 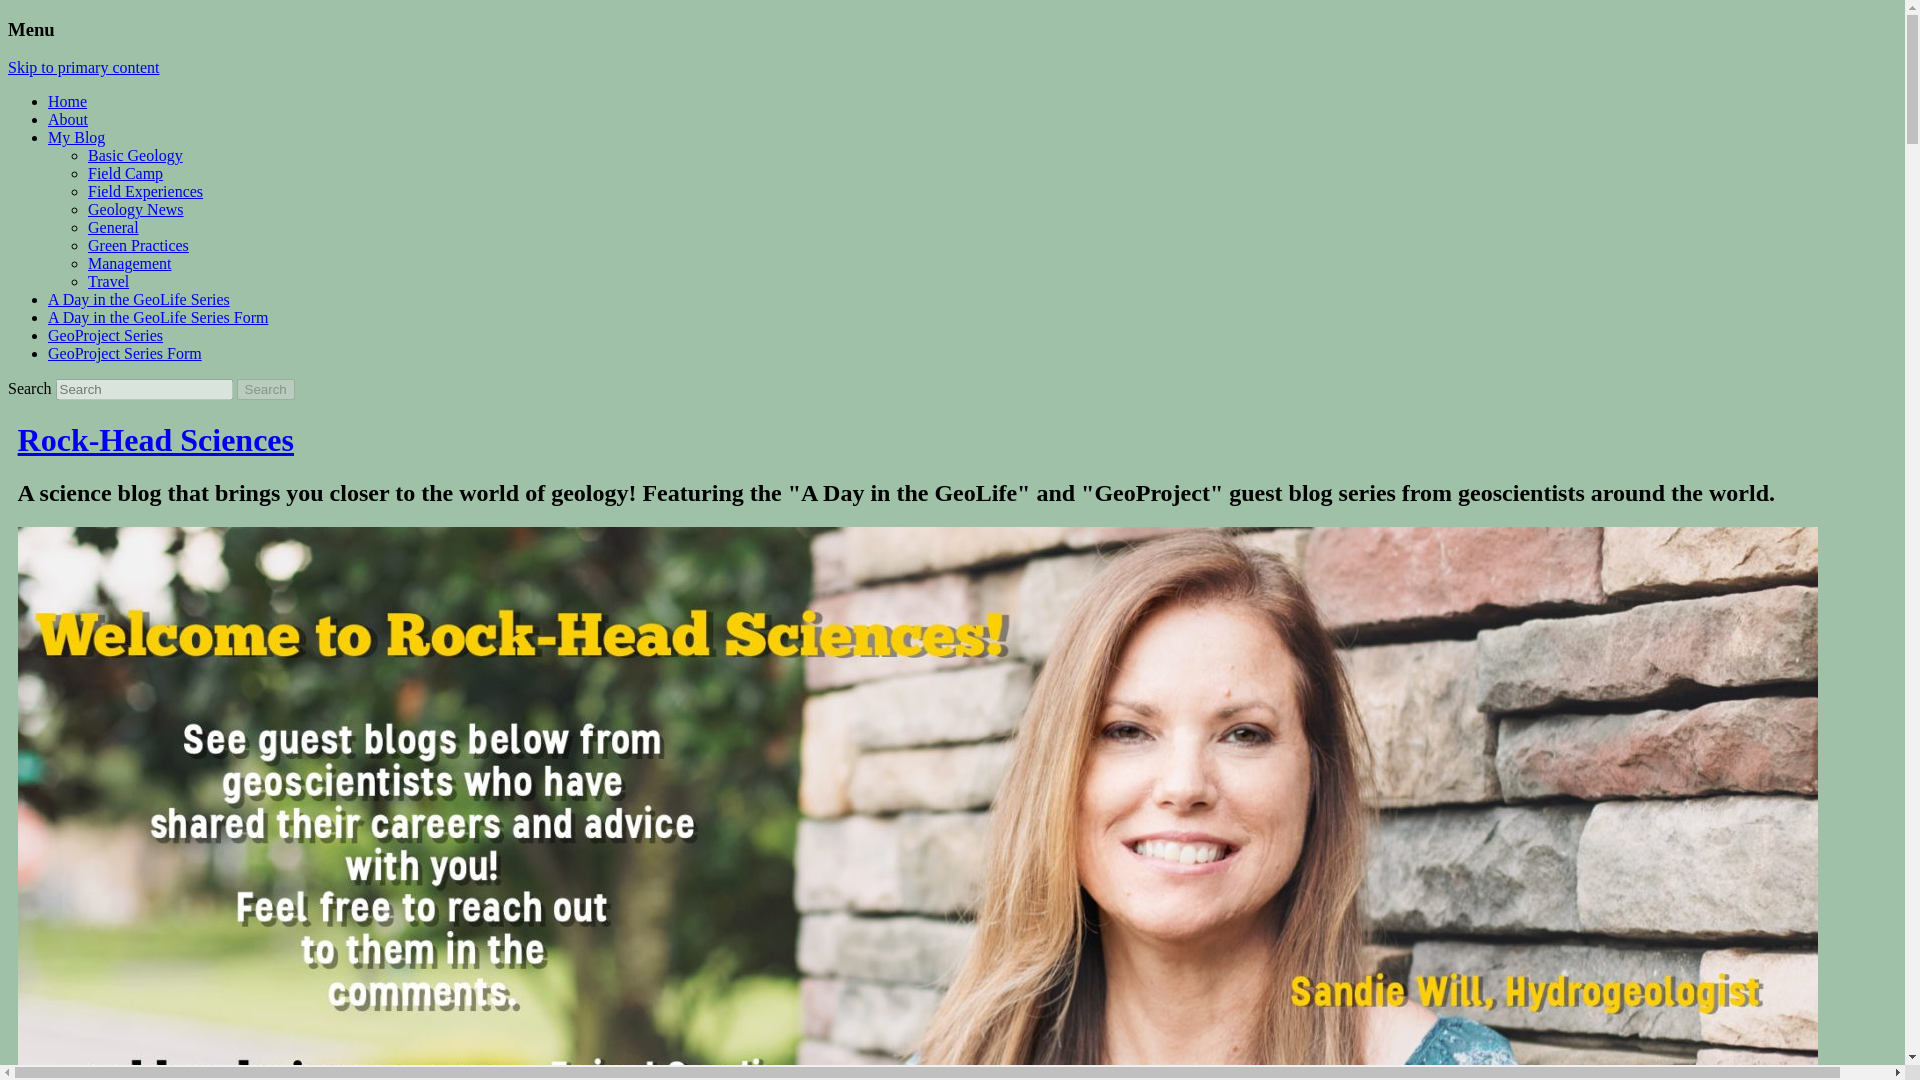 What do you see at coordinates (135, 155) in the screenshot?
I see `Basic Geology` at bounding box center [135, 155].